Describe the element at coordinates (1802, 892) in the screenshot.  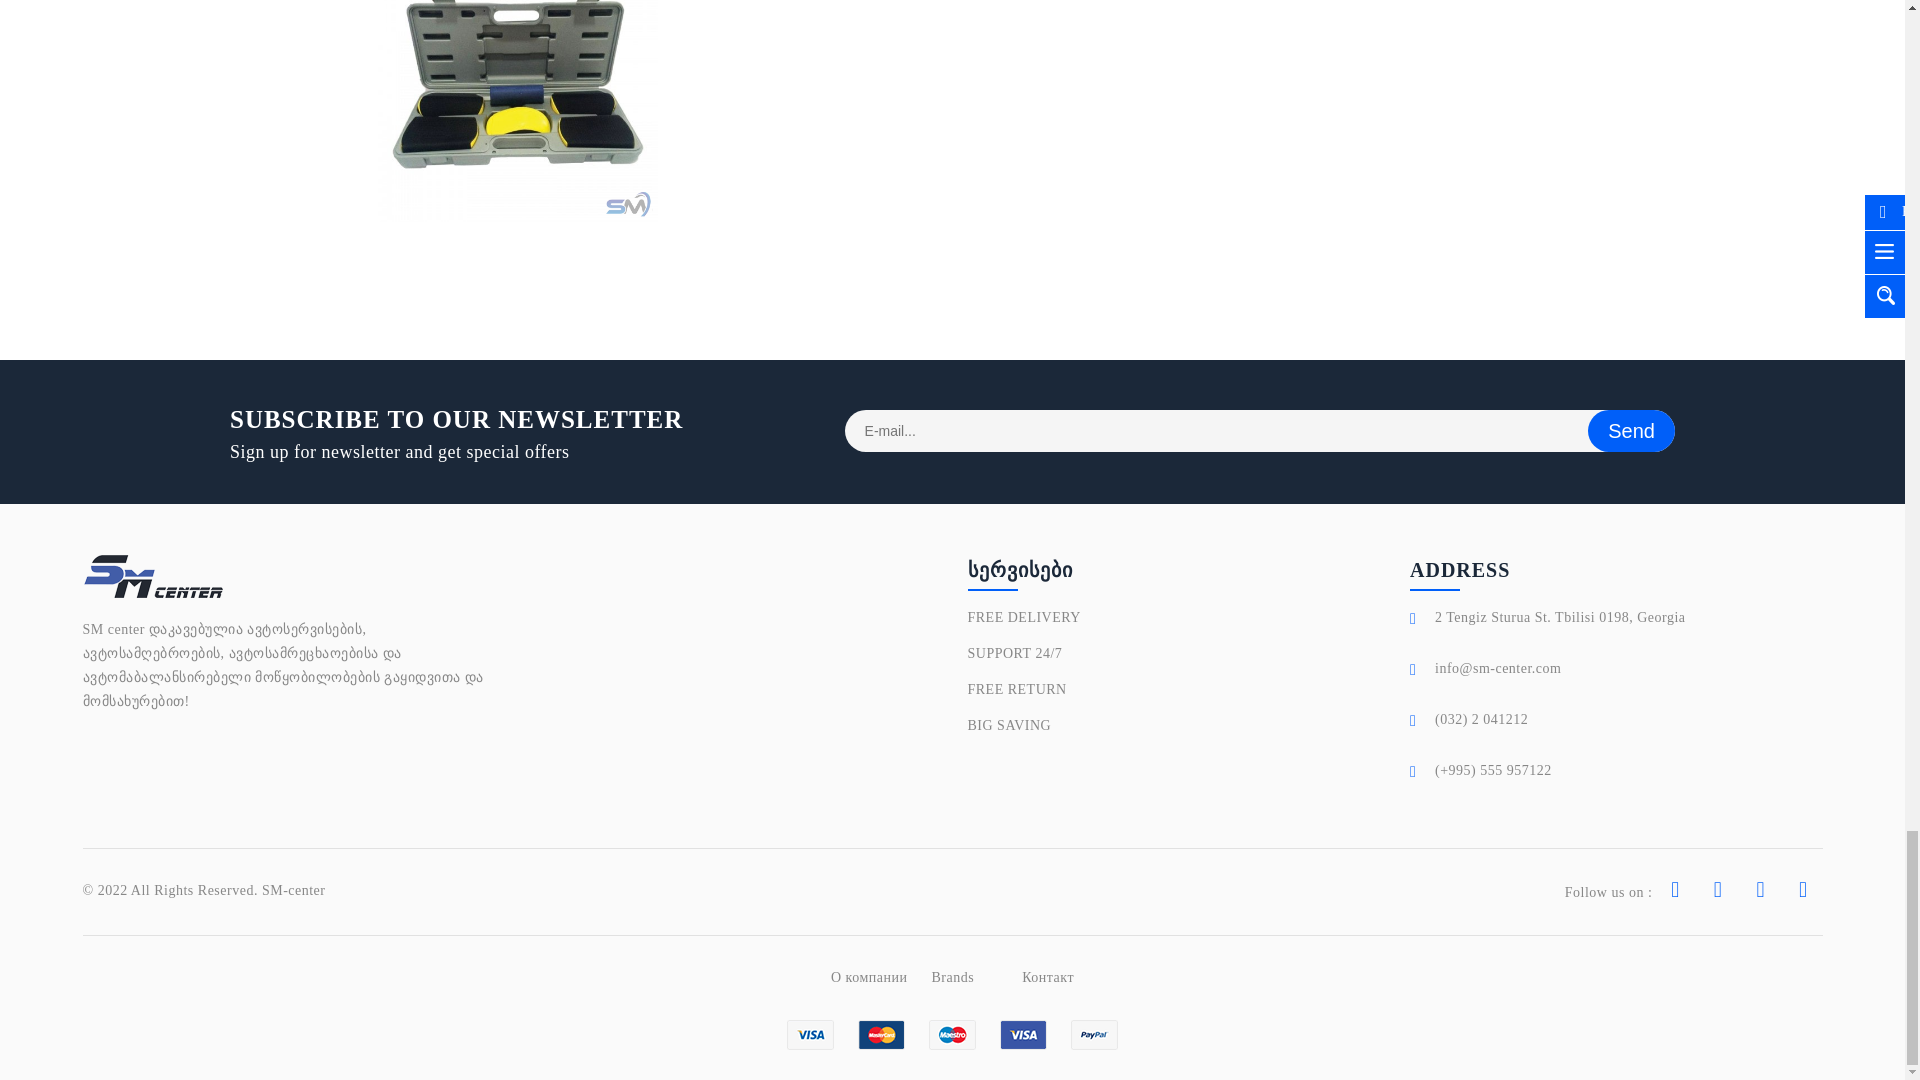
I see `Youtube` at that location.